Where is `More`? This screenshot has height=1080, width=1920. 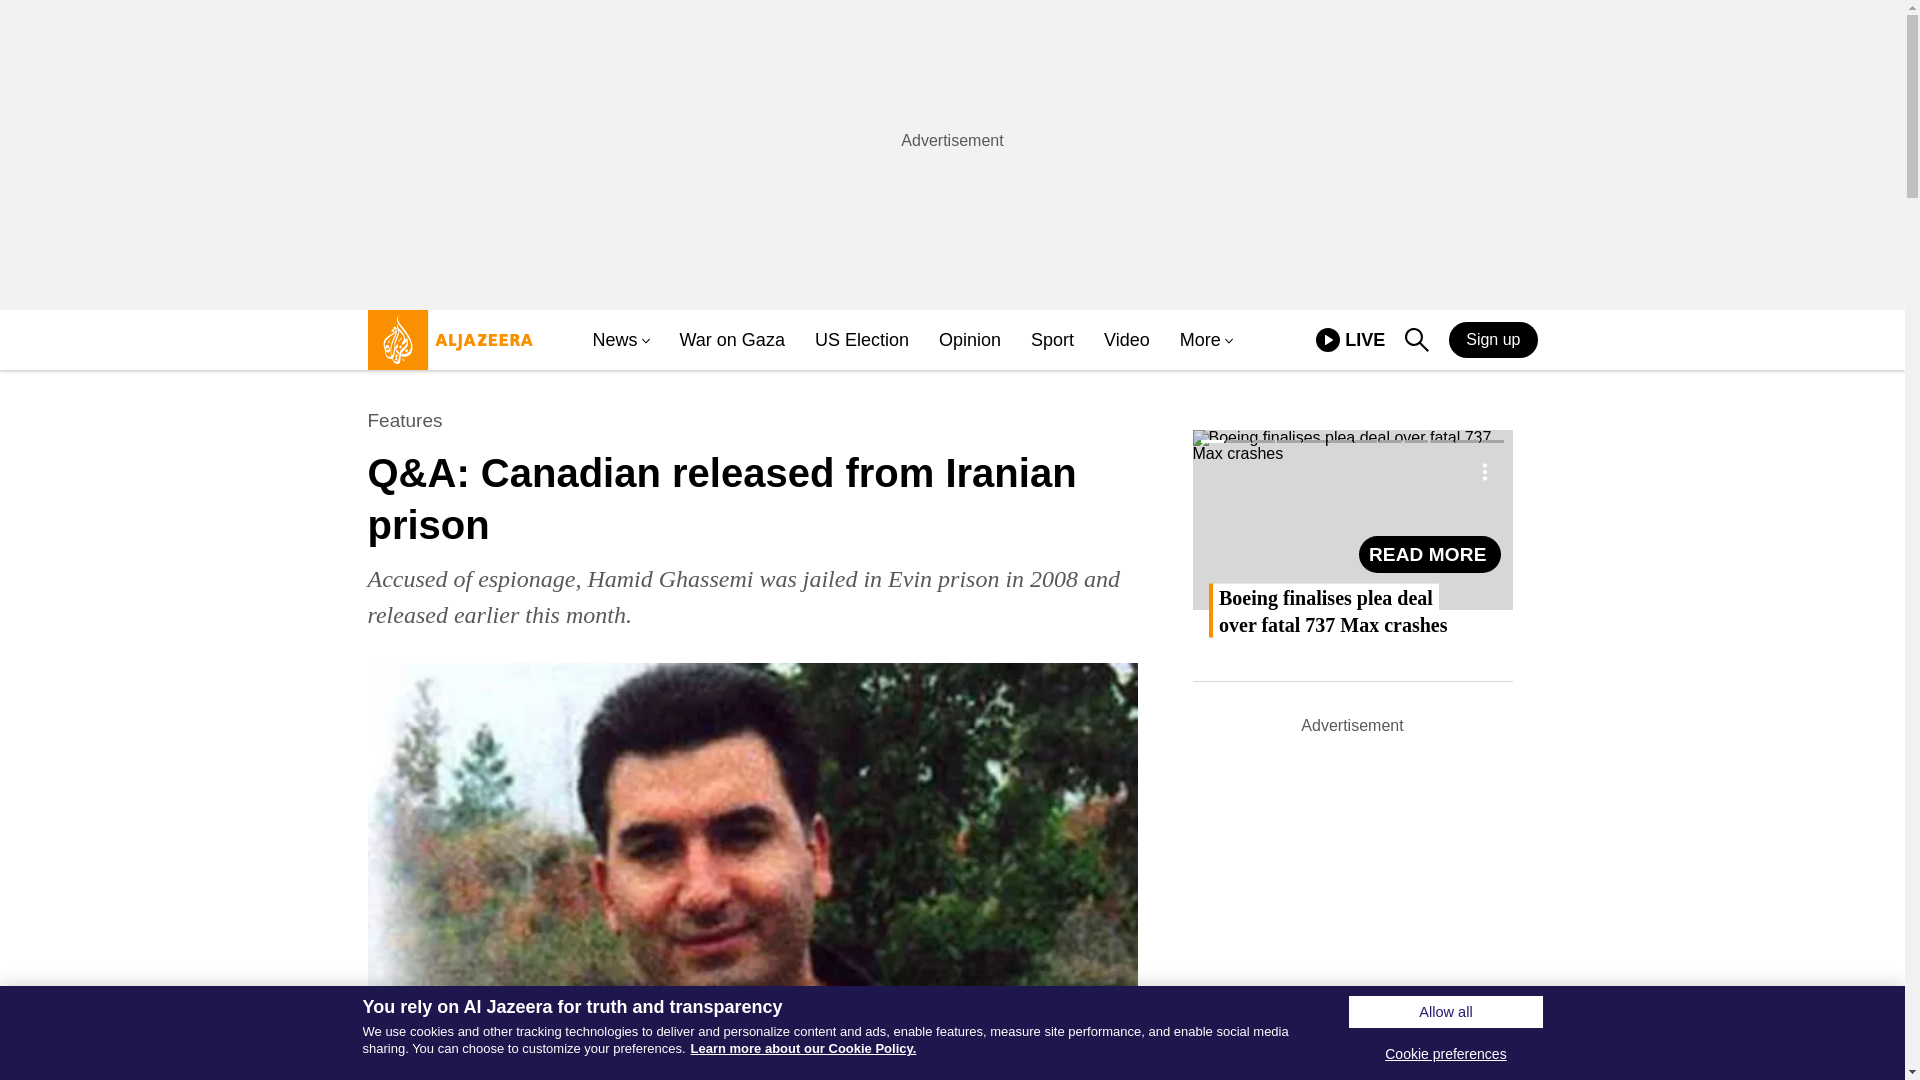
More is located at coordinates (1328, 340).